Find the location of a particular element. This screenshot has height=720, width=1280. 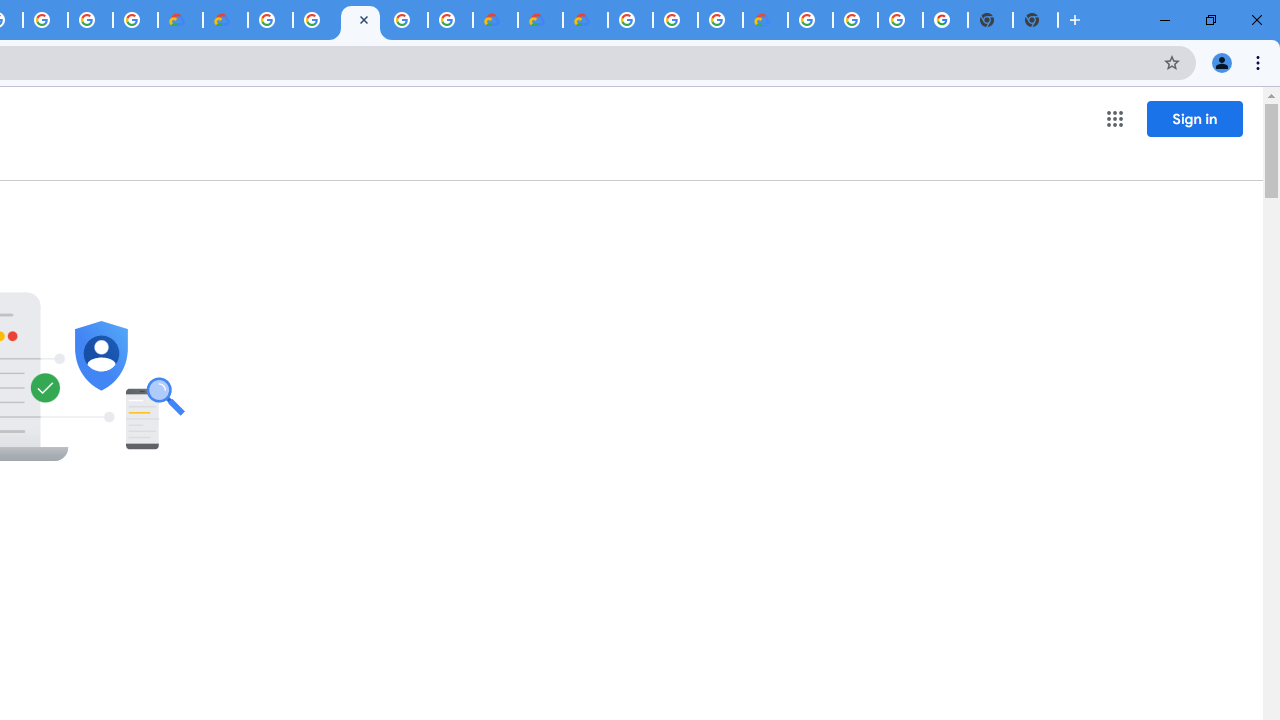

Google Cloud Platform is located at coordinates (404, 20).